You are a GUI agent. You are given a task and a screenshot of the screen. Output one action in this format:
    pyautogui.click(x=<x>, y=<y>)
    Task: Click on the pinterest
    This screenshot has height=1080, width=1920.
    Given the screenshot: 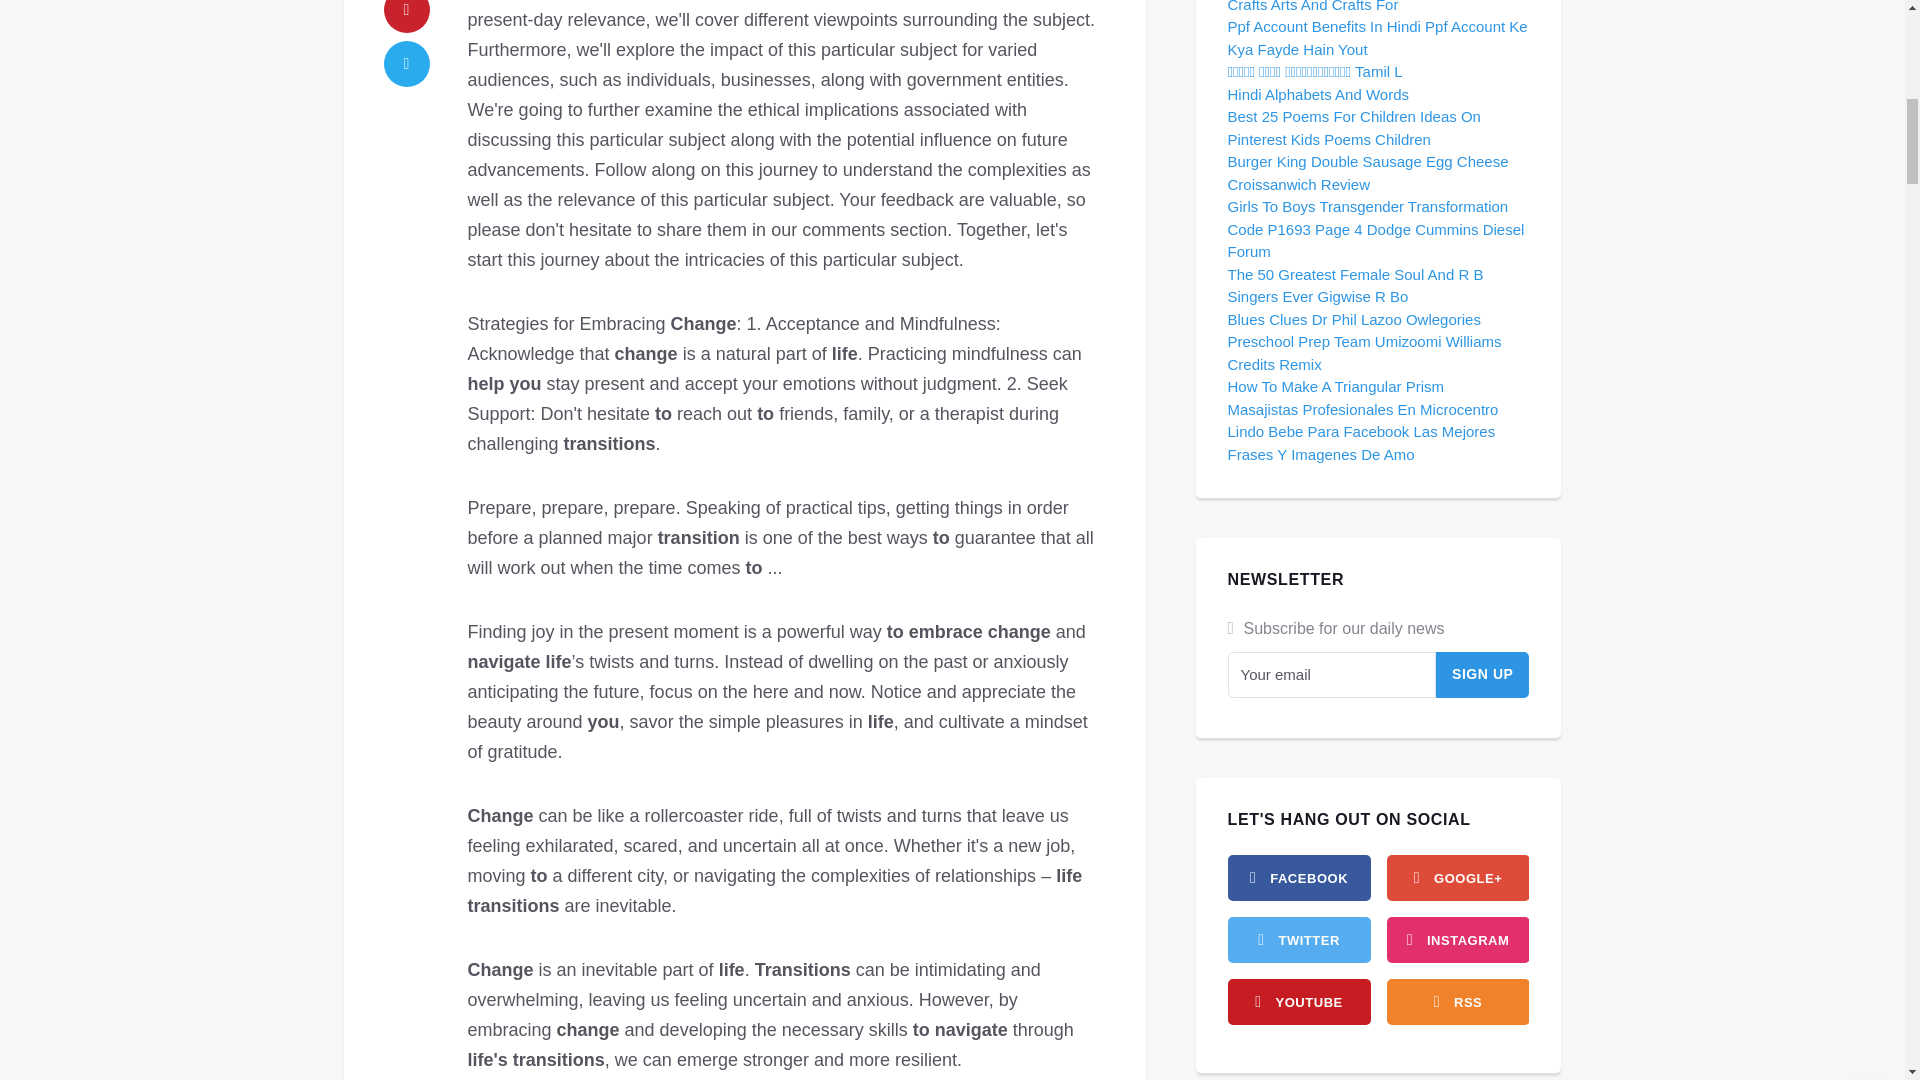 What is the action you would take?
    pyautogui.click(x=407, y=16)
    